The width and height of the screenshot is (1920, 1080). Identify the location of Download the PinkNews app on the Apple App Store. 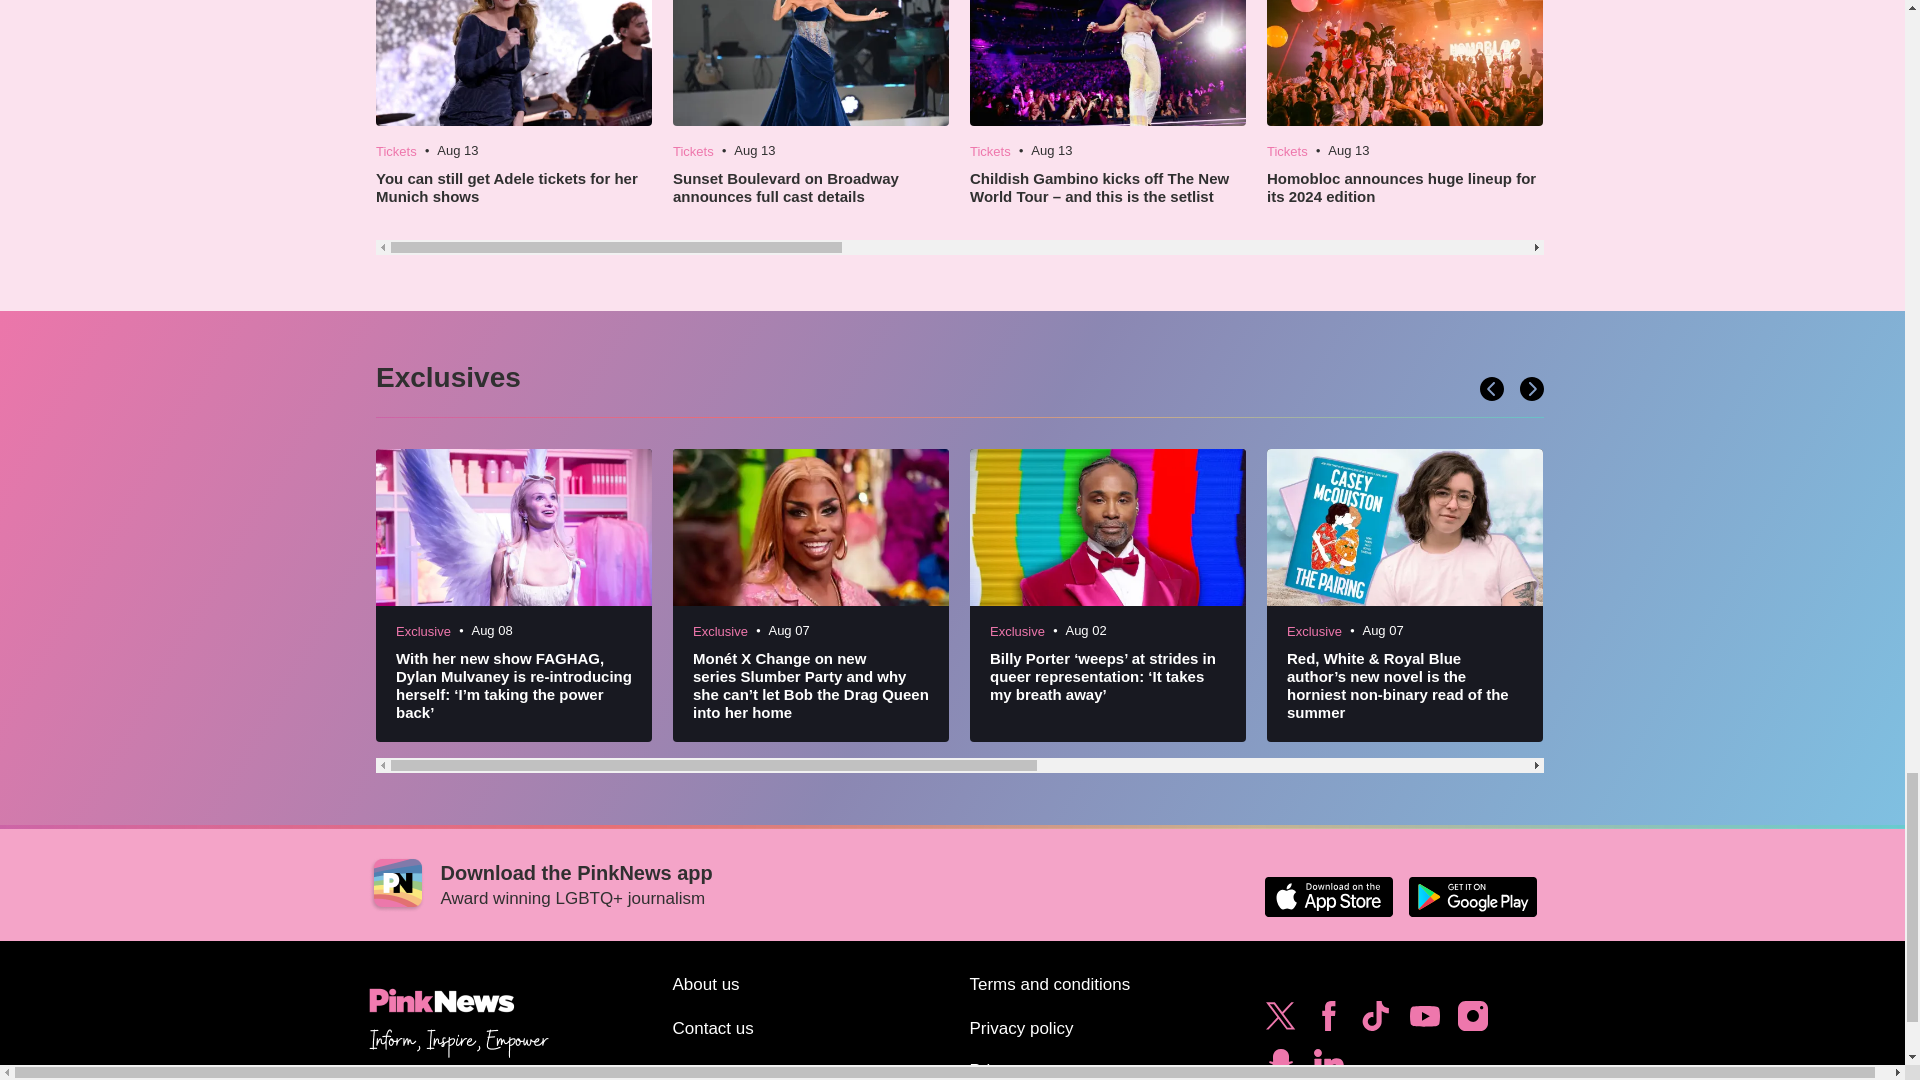
(1328, 896).